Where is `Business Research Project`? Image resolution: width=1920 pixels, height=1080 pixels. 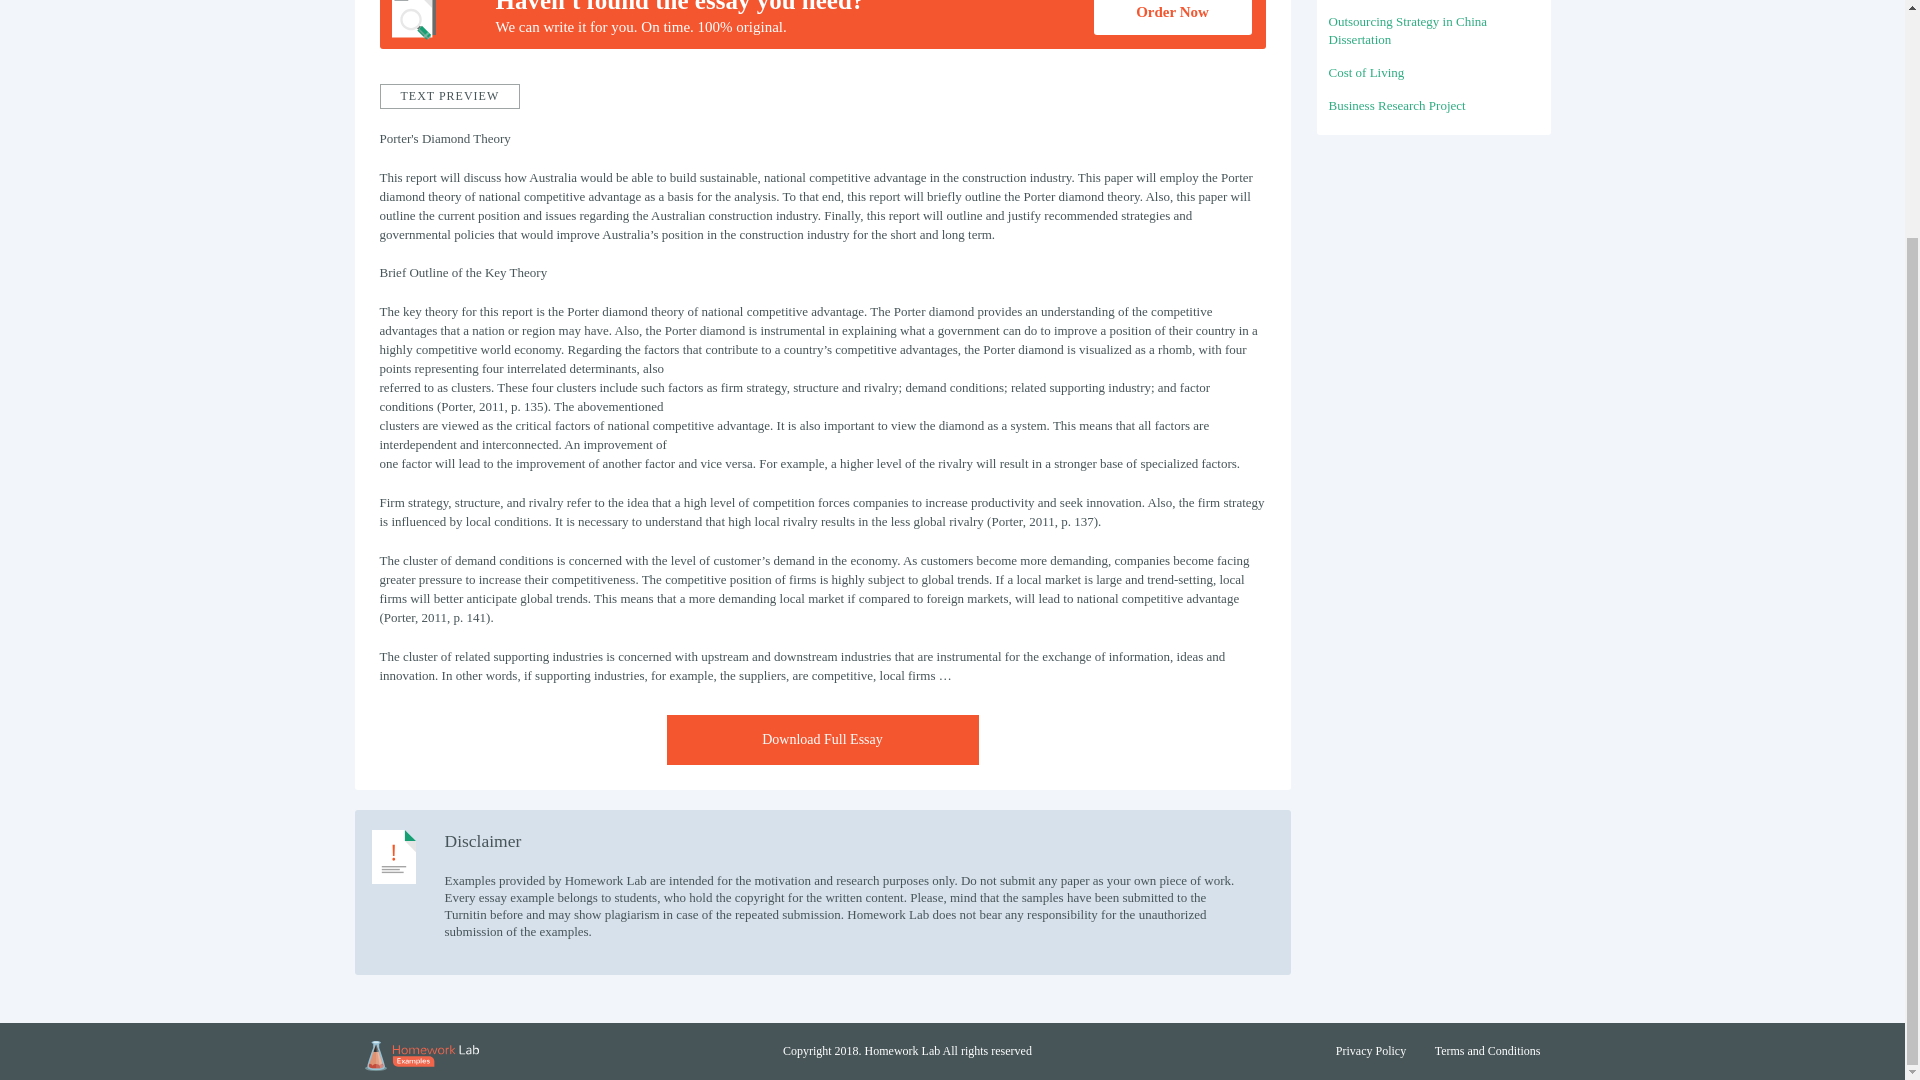 Business Research Project is located at coordinates (1396, 106).